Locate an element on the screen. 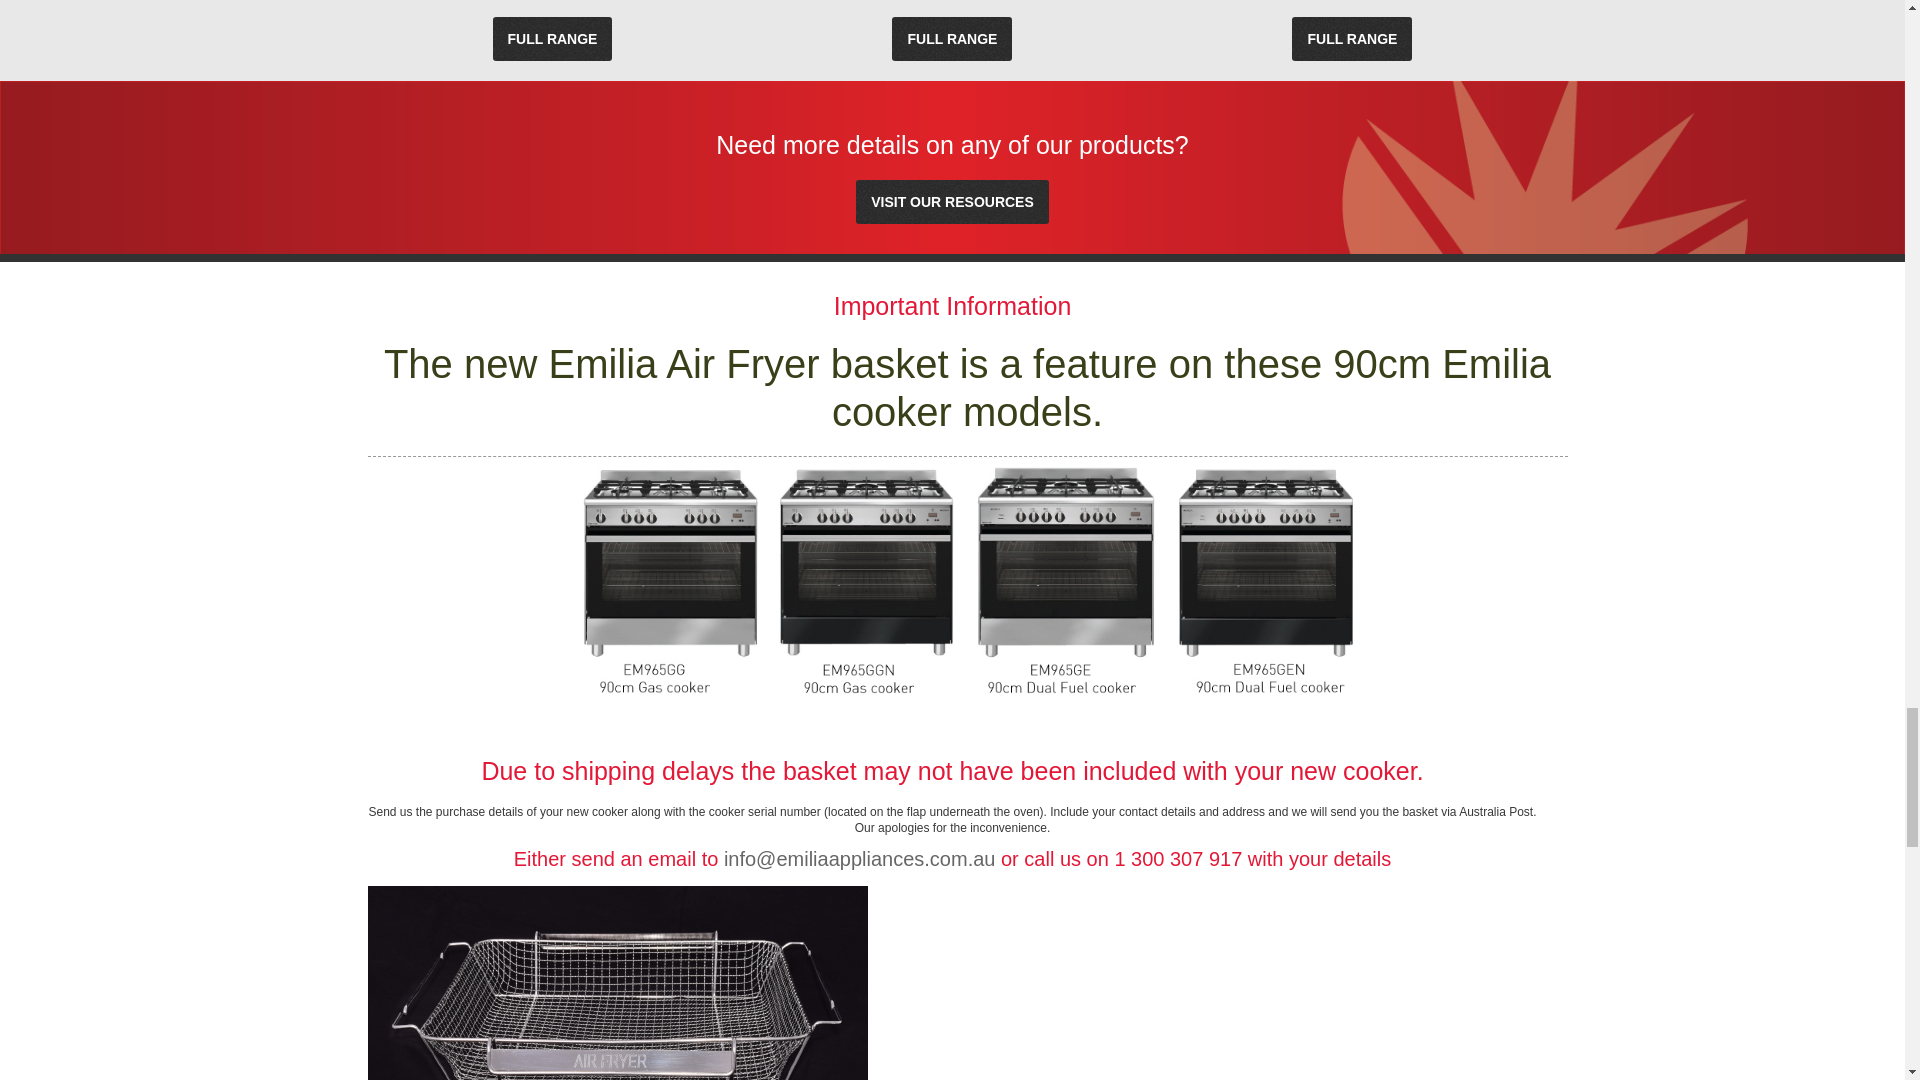 Image resolution: width=1920 pixels, height=1080 pixels. FULL RANGE is located at coordinates (552, 38).